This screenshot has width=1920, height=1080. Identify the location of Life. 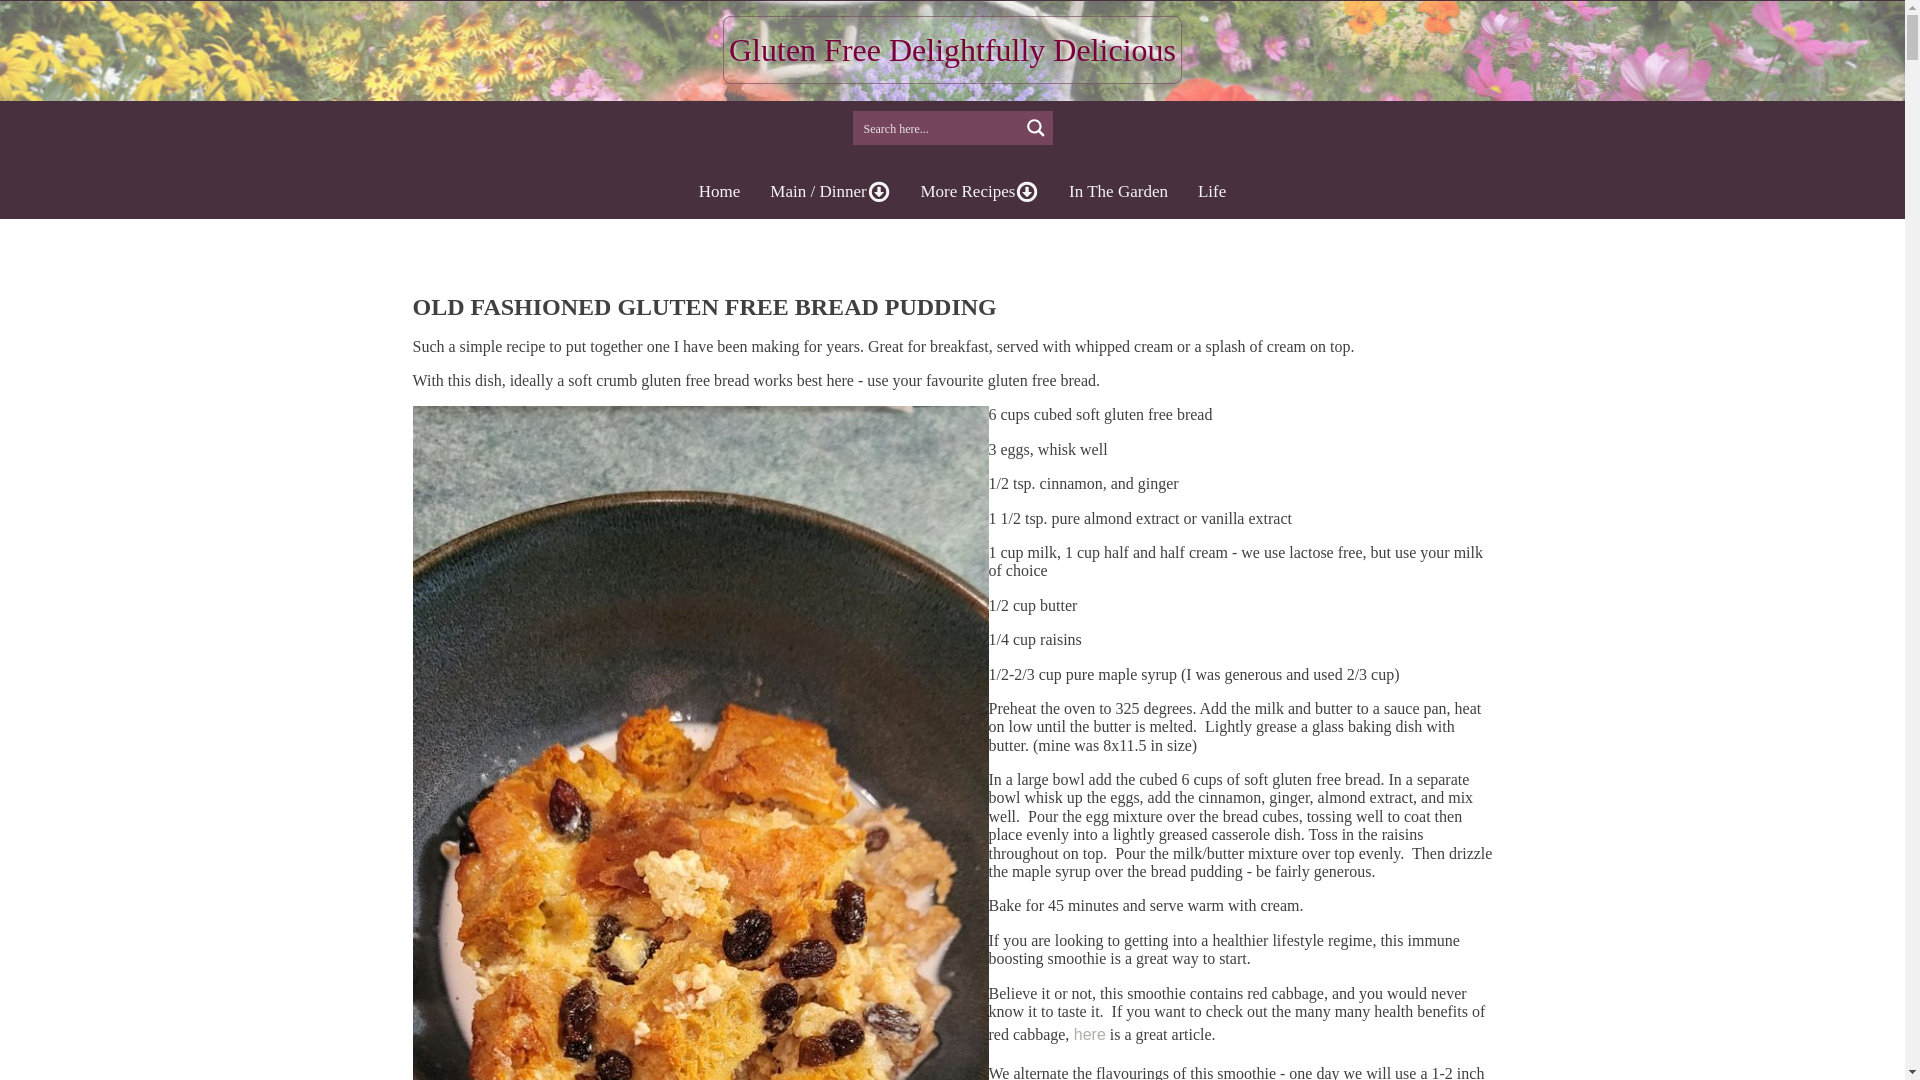
(1211, 192).